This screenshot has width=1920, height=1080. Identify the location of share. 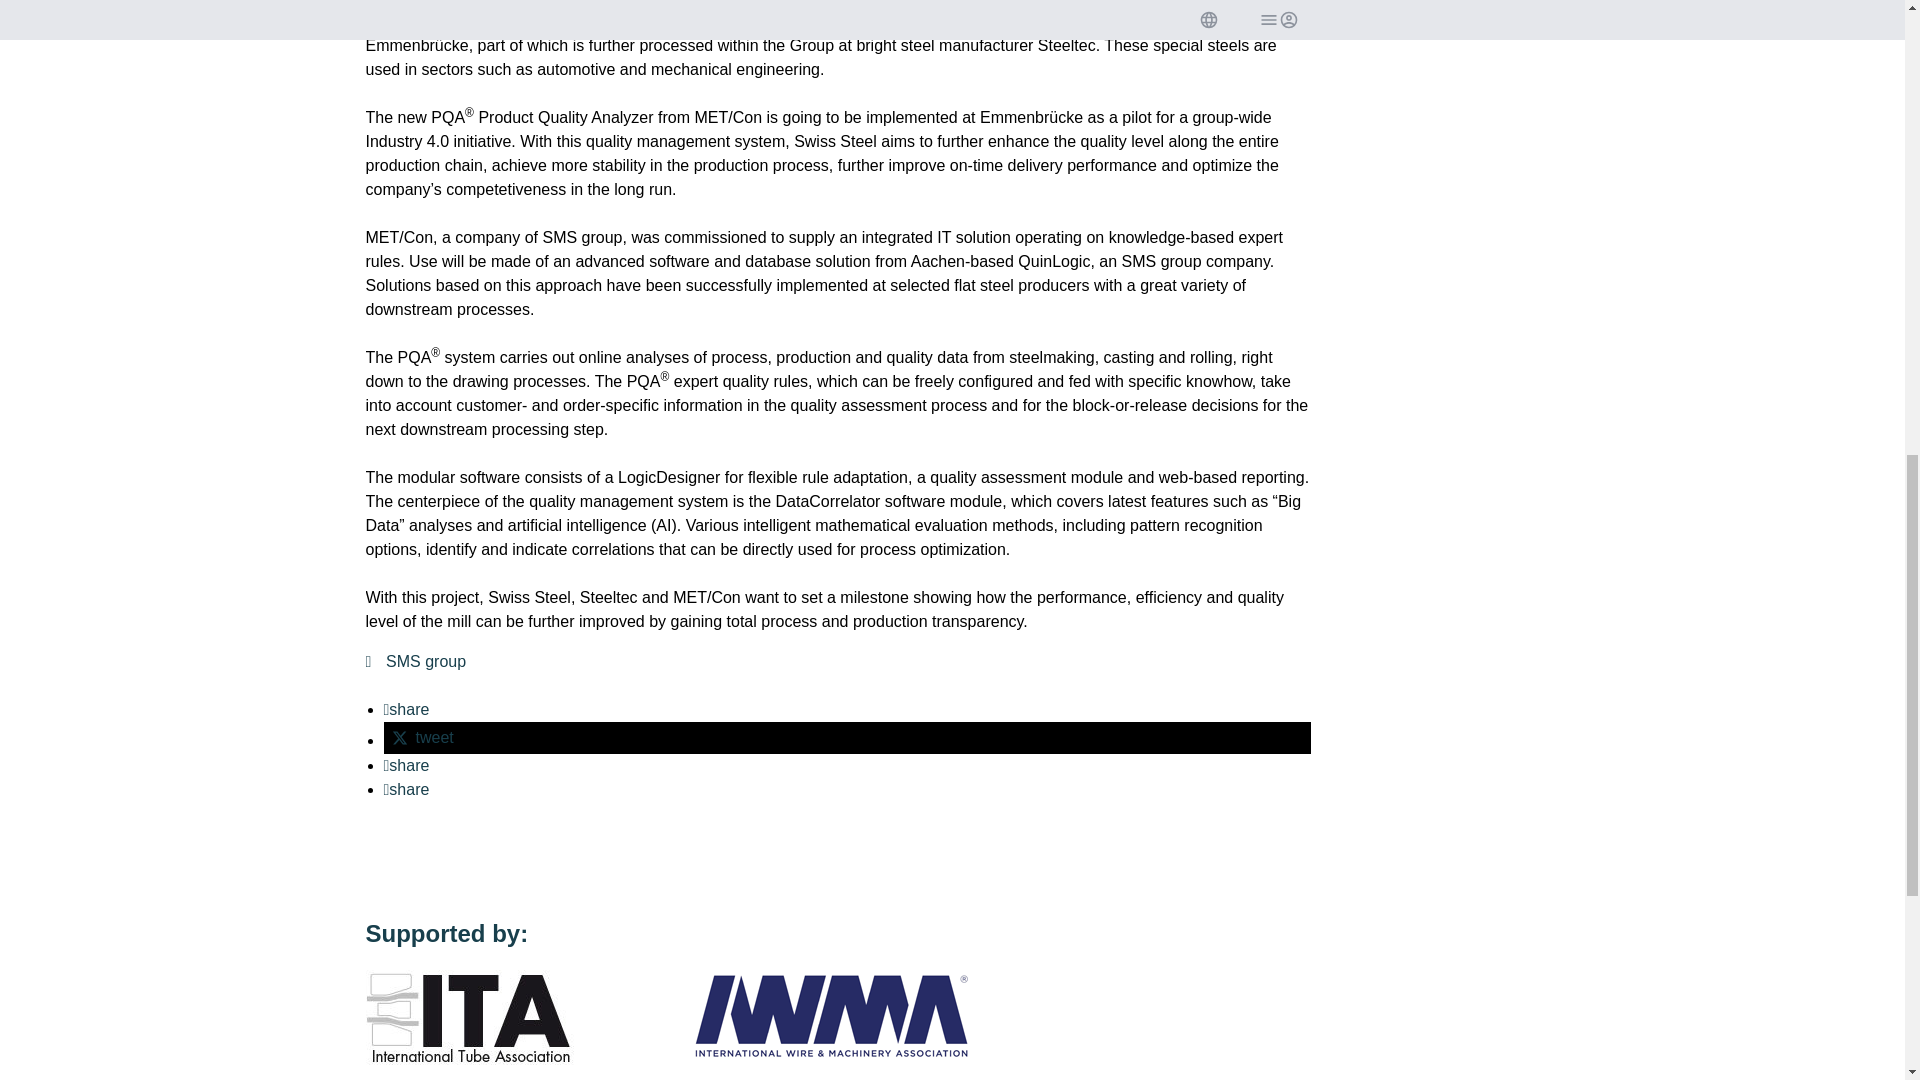
(407, 766).